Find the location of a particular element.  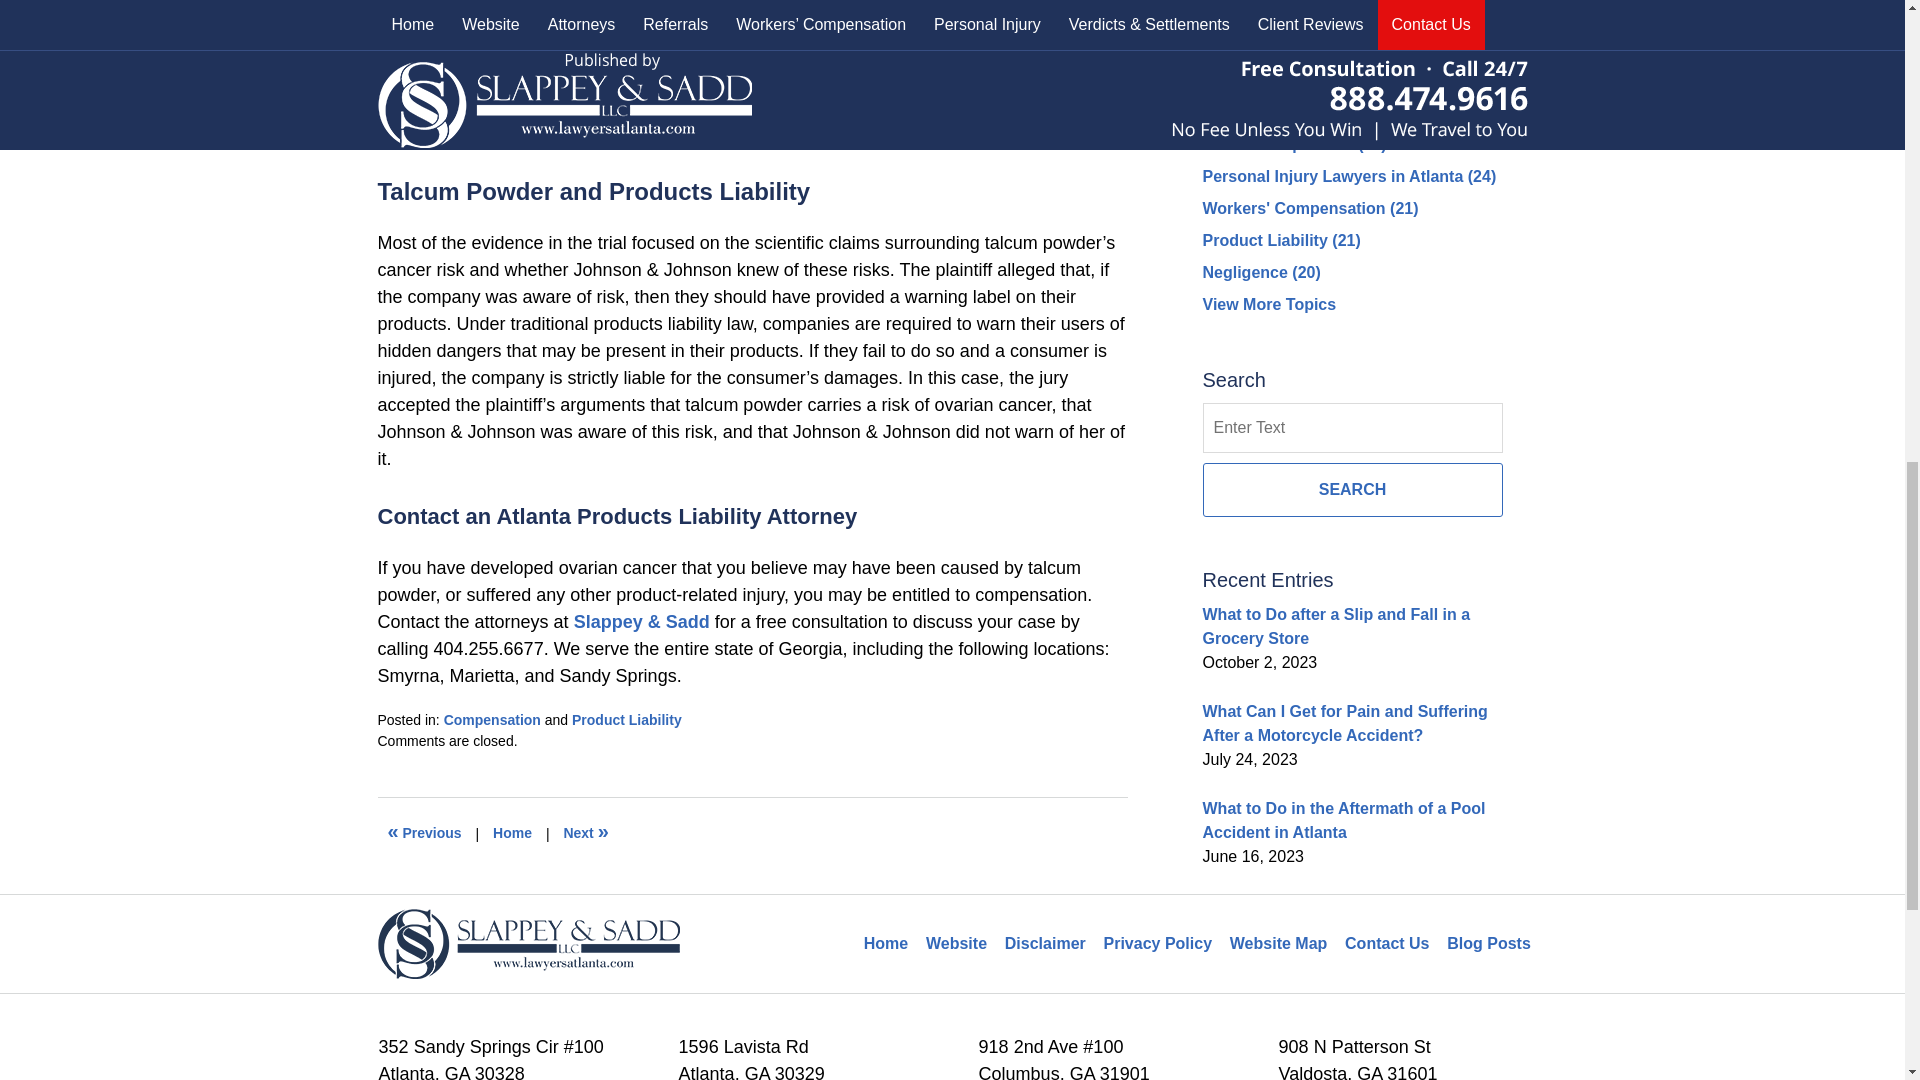

Home is located at coordinates (512, 834).